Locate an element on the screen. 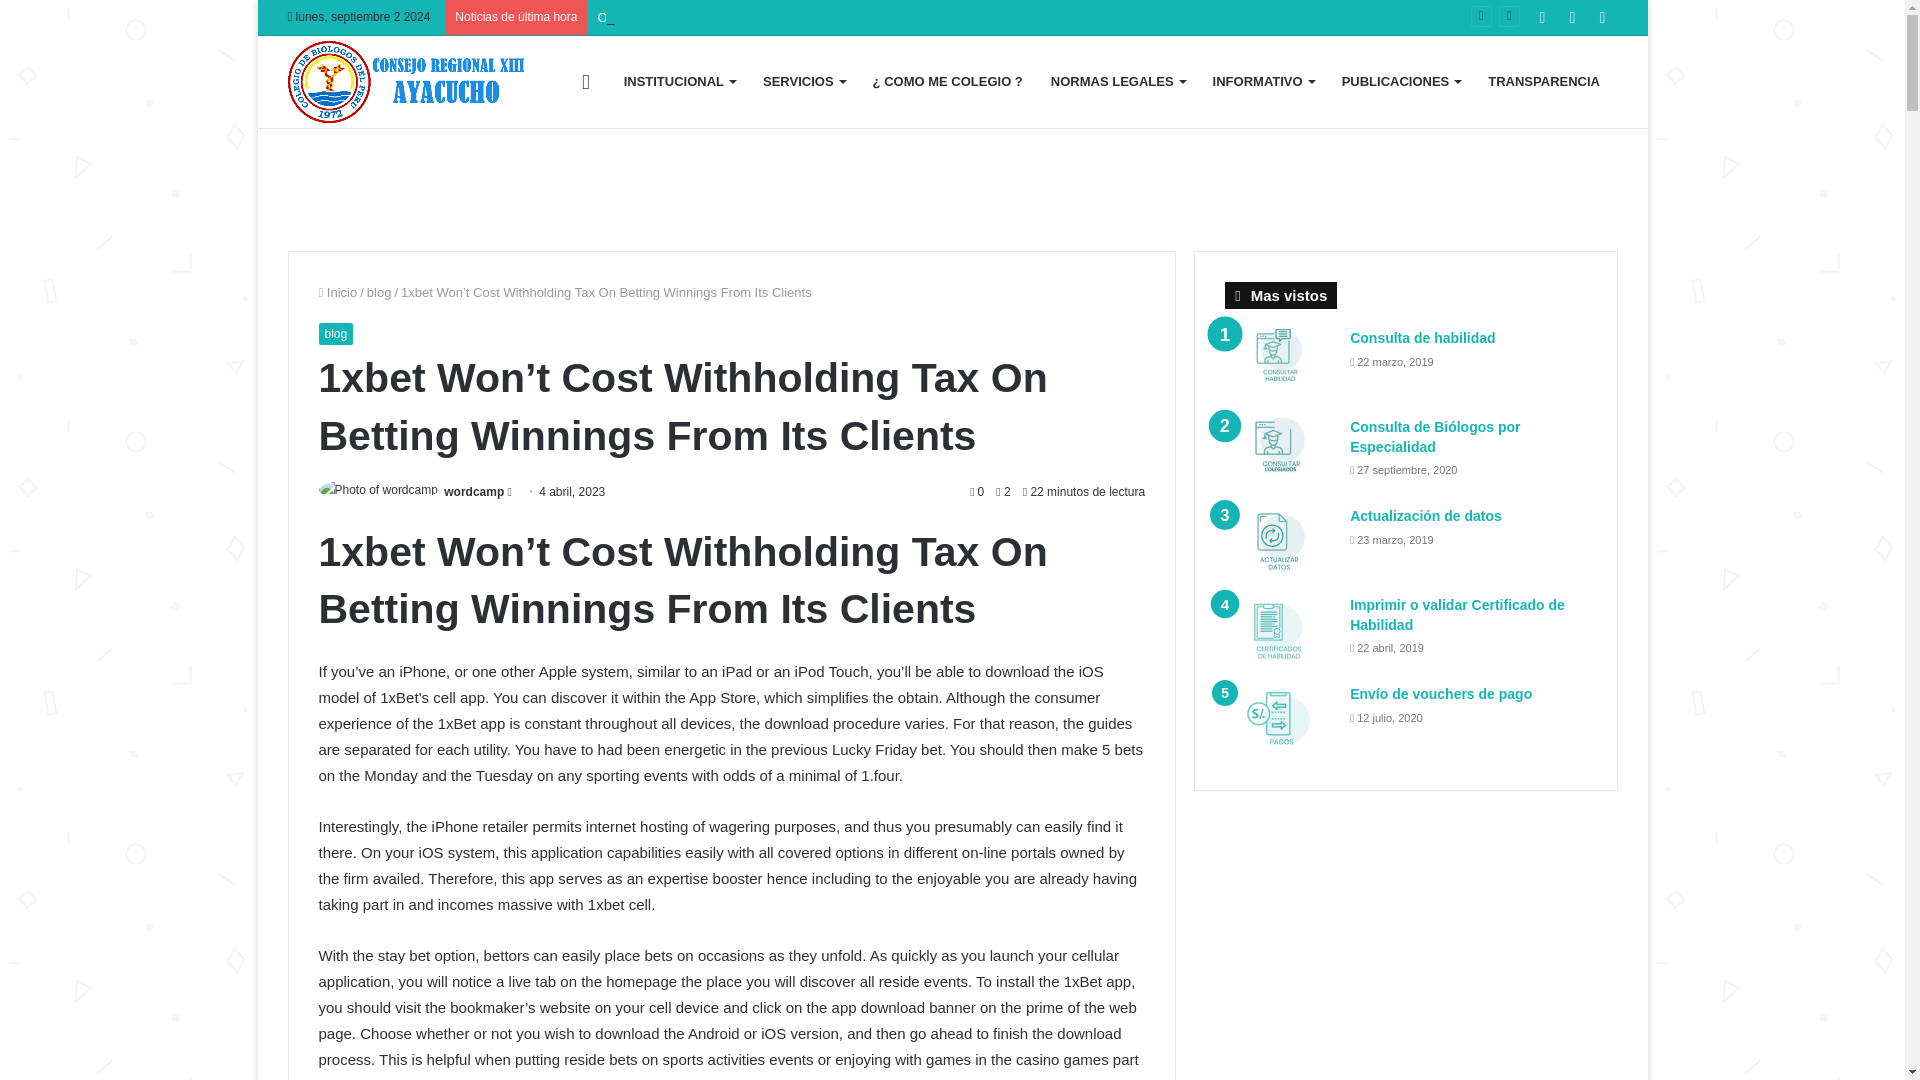 Image resolution: width=1920 pixels, height=1080 pixels. wordcamp is located at coordinates (473, 491).